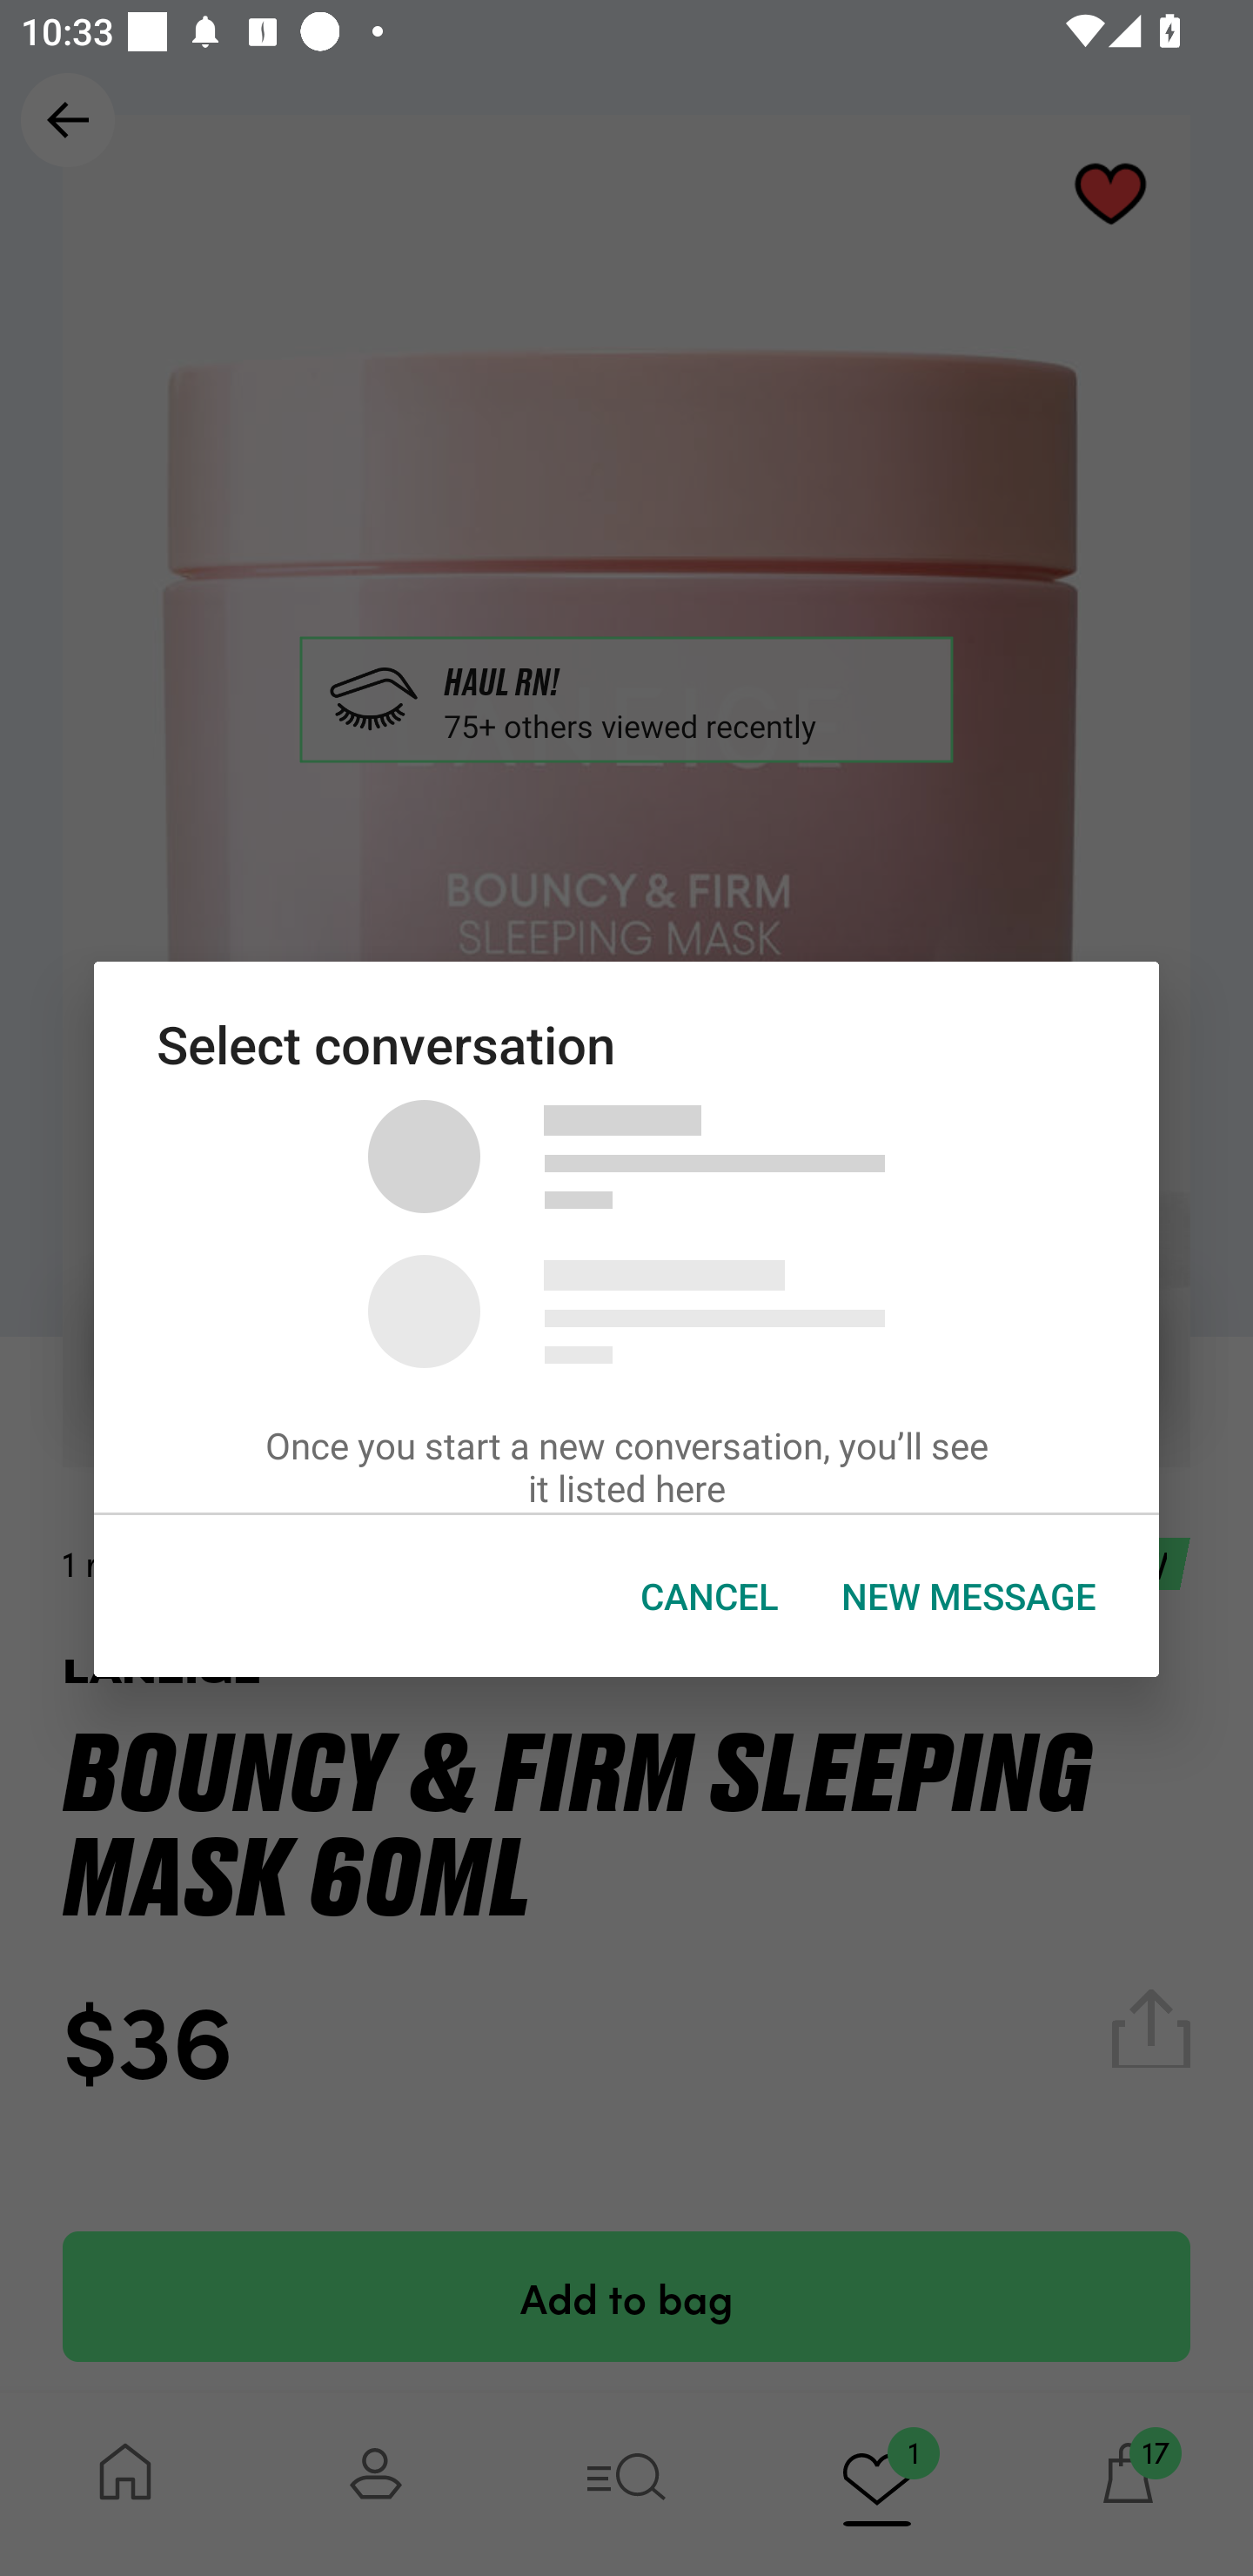  Describe the element at coordinates (709, 1596) in the screenshot. I see `CANCEL` at that location.